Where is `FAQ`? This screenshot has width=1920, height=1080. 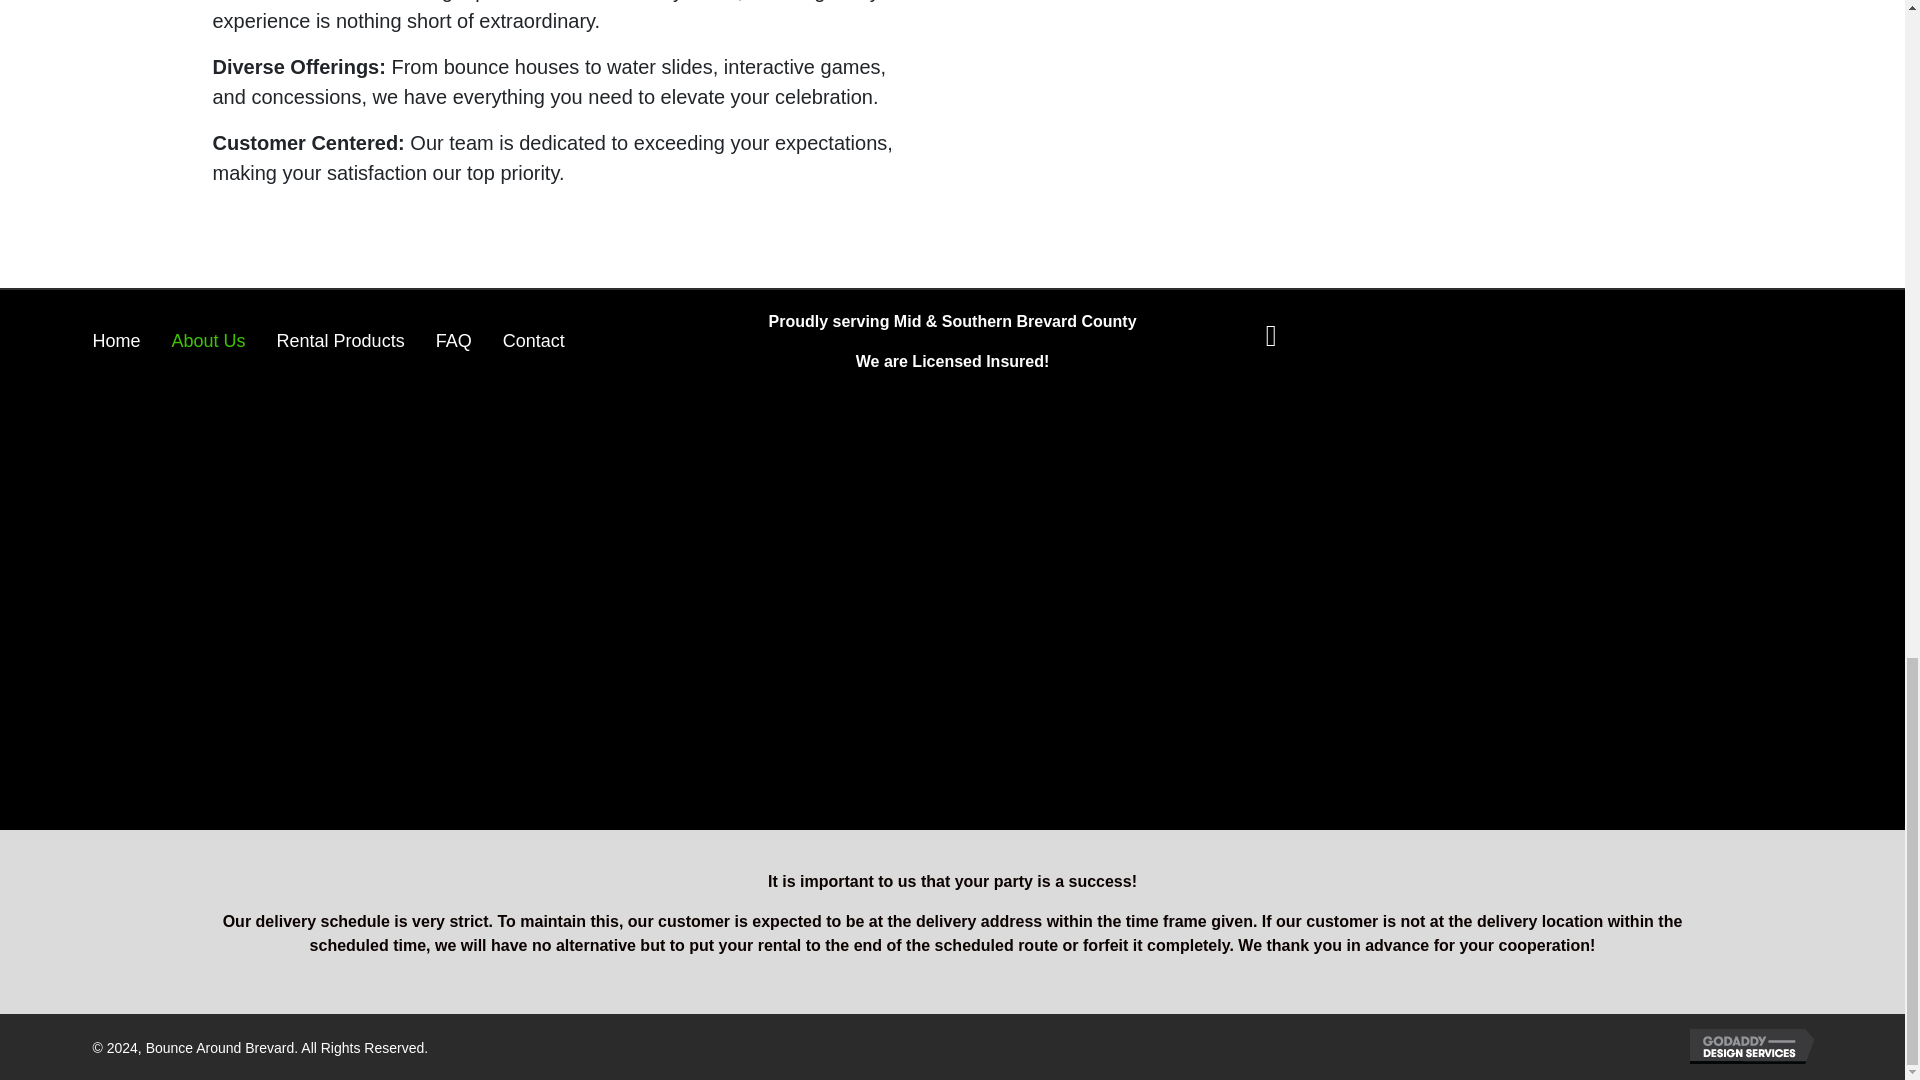
FAQ is located at coordinates (454, 341).